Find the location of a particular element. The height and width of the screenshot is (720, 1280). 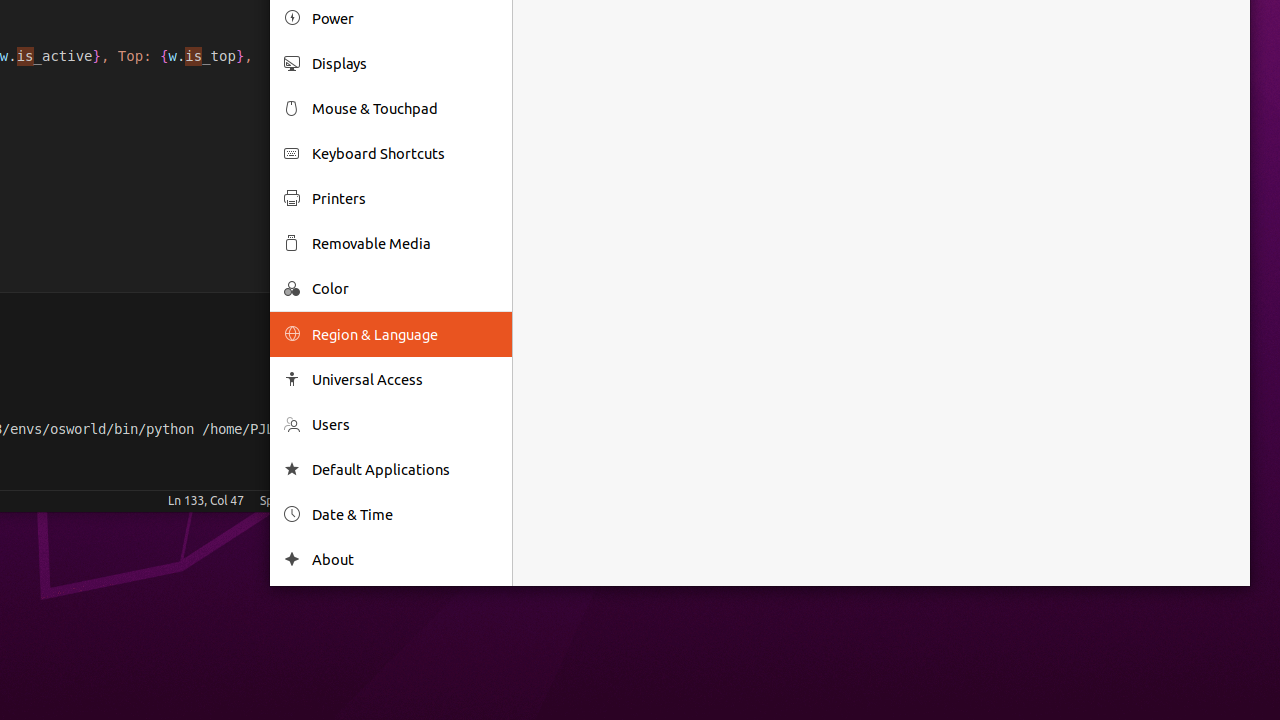

Color is located at coordinates (405, 288).